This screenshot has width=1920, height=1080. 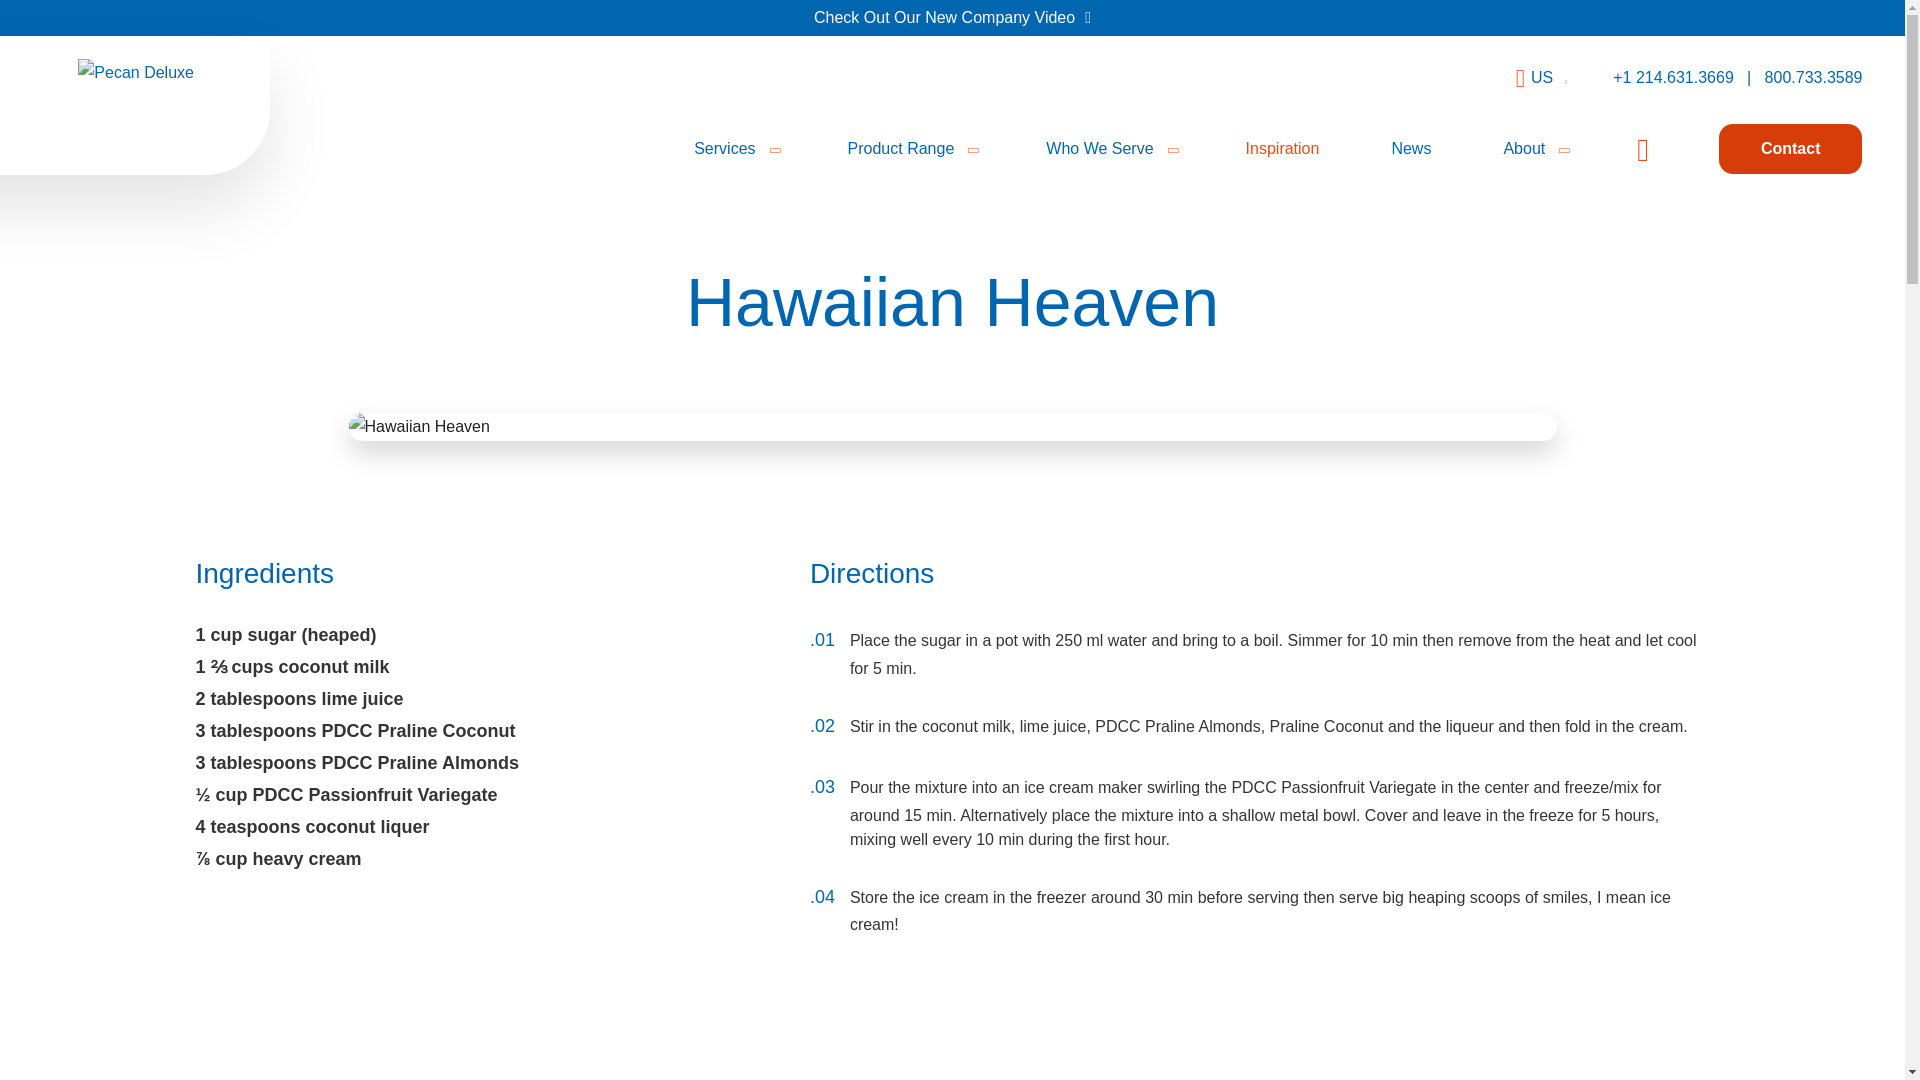 What do you see at coordinates (912, 148) in the screenshot?
I see `Product Range` at bounding box center [912, 148].